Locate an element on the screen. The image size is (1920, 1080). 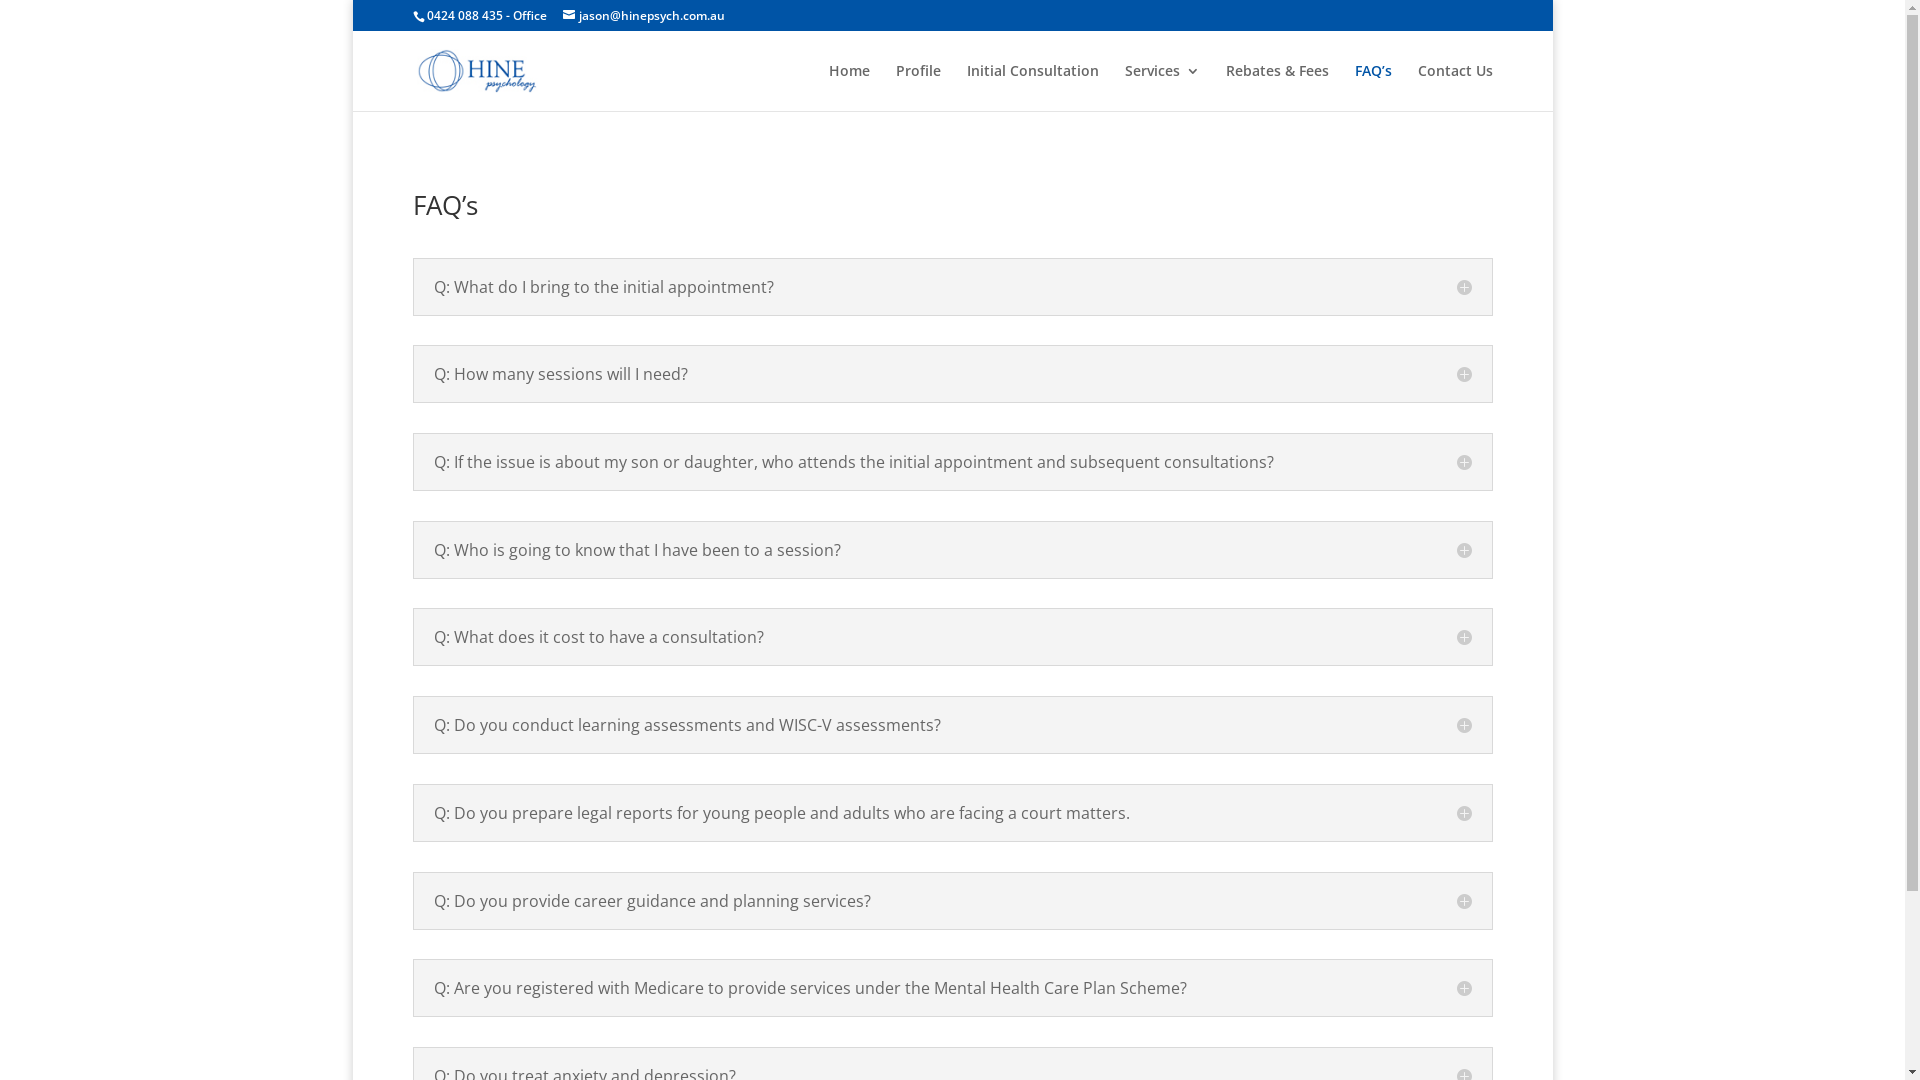
Initial Consultation is located at coordinates (1032, 88).